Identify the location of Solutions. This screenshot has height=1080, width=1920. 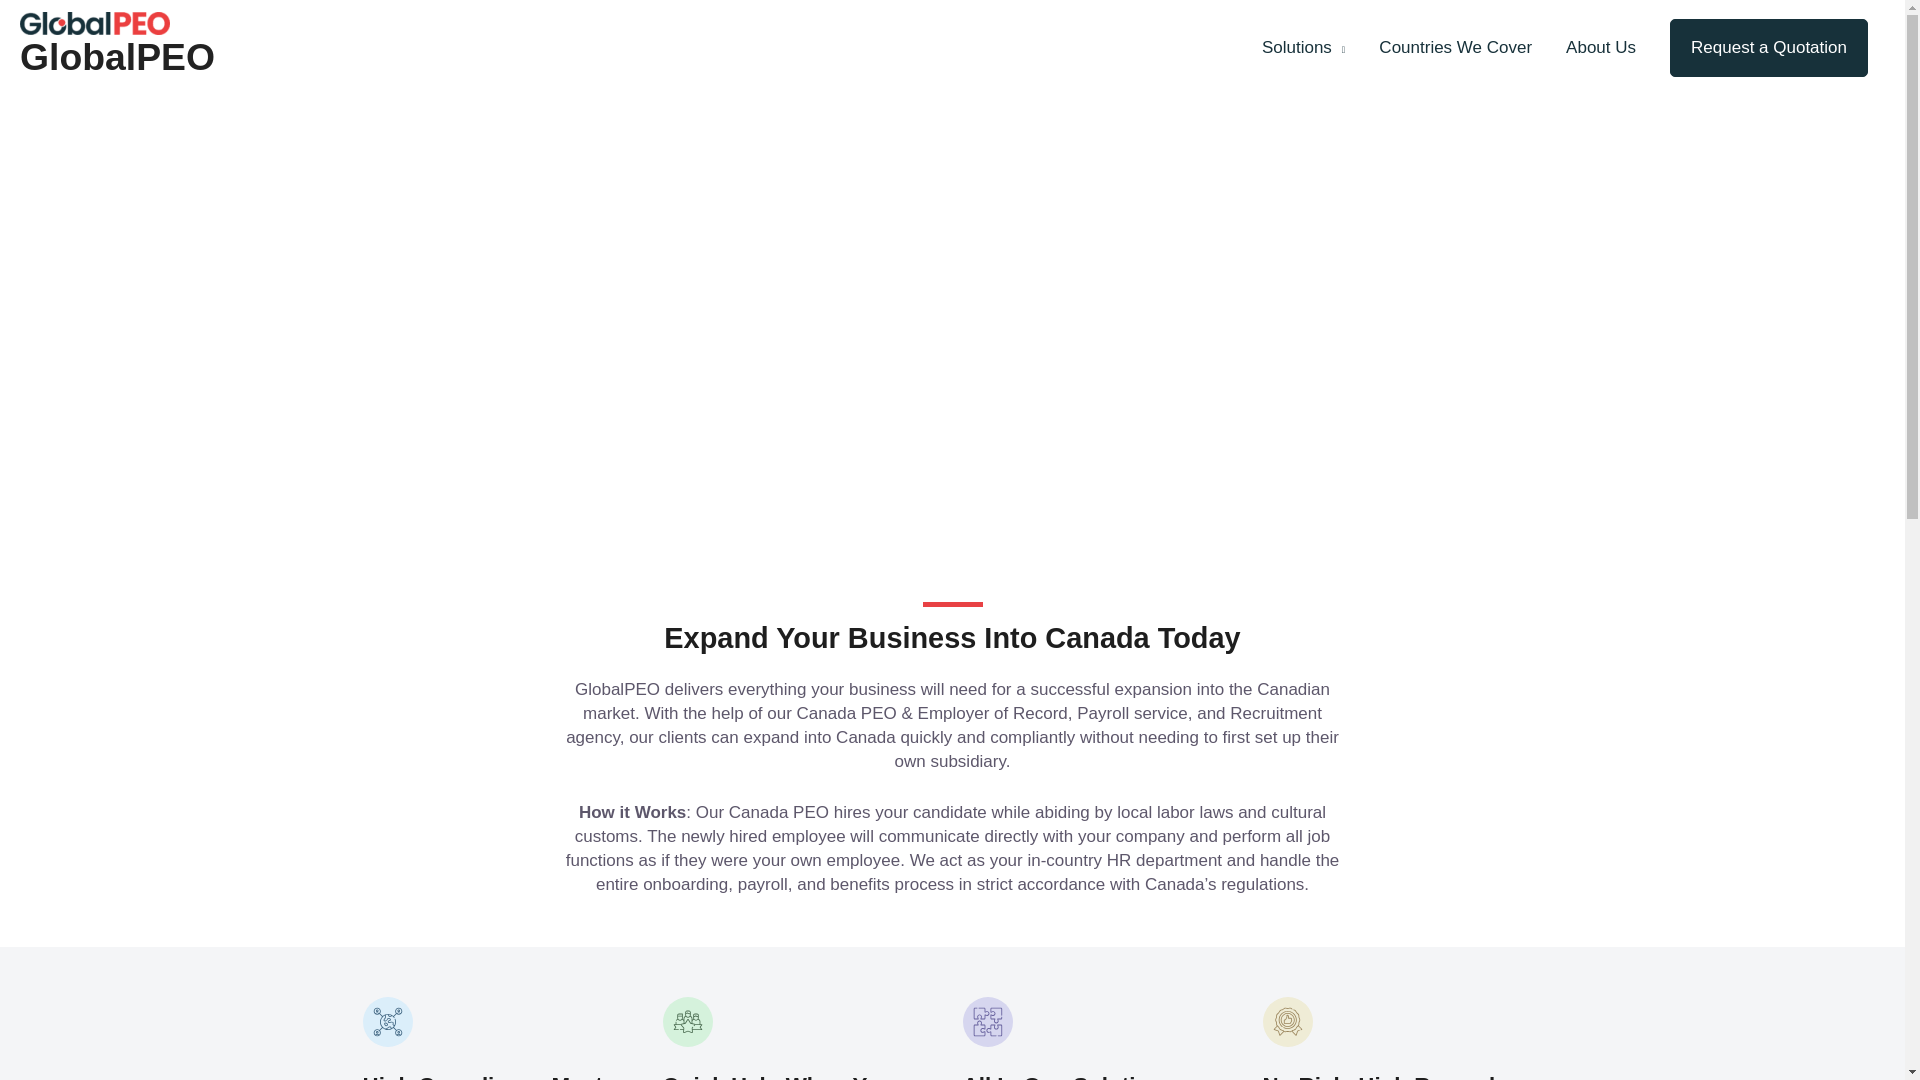
(1302, 48).